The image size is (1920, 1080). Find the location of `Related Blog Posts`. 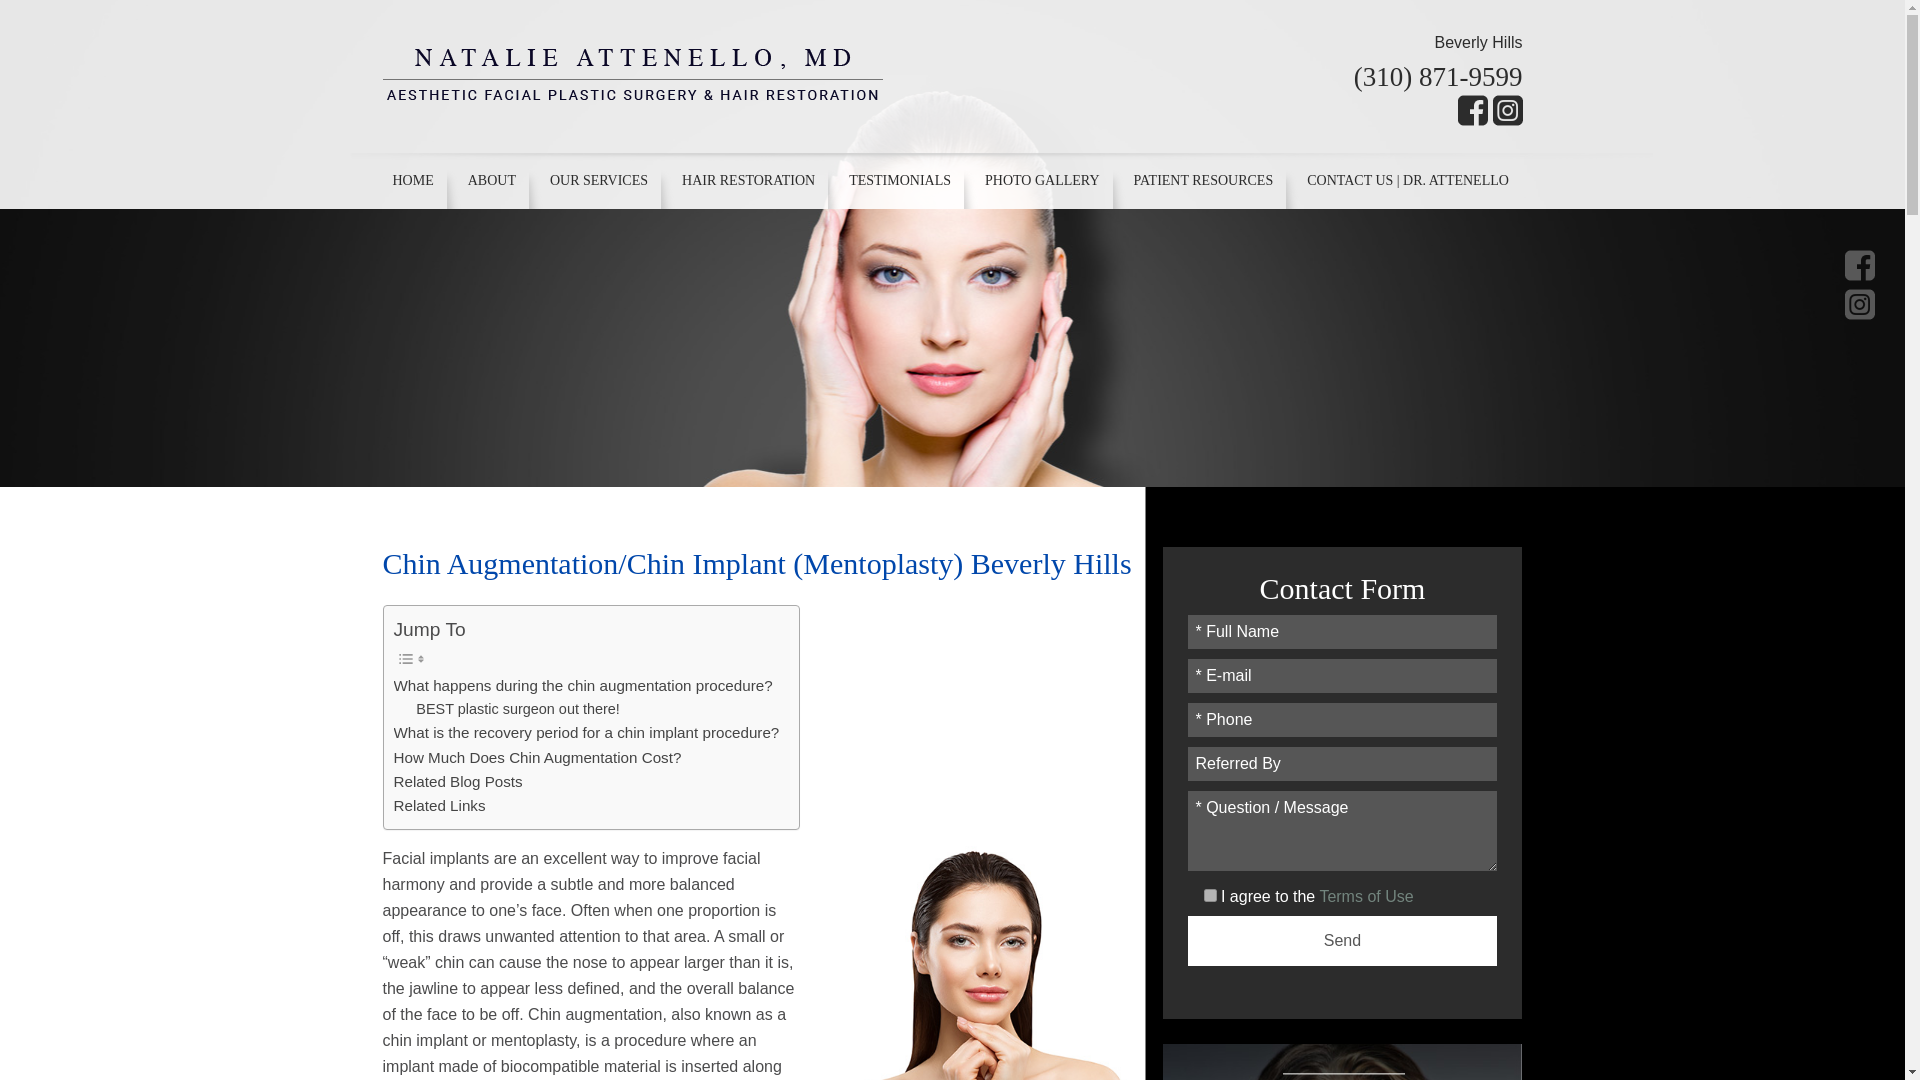

Related Blog Posts is located at coordinates (458, 782).